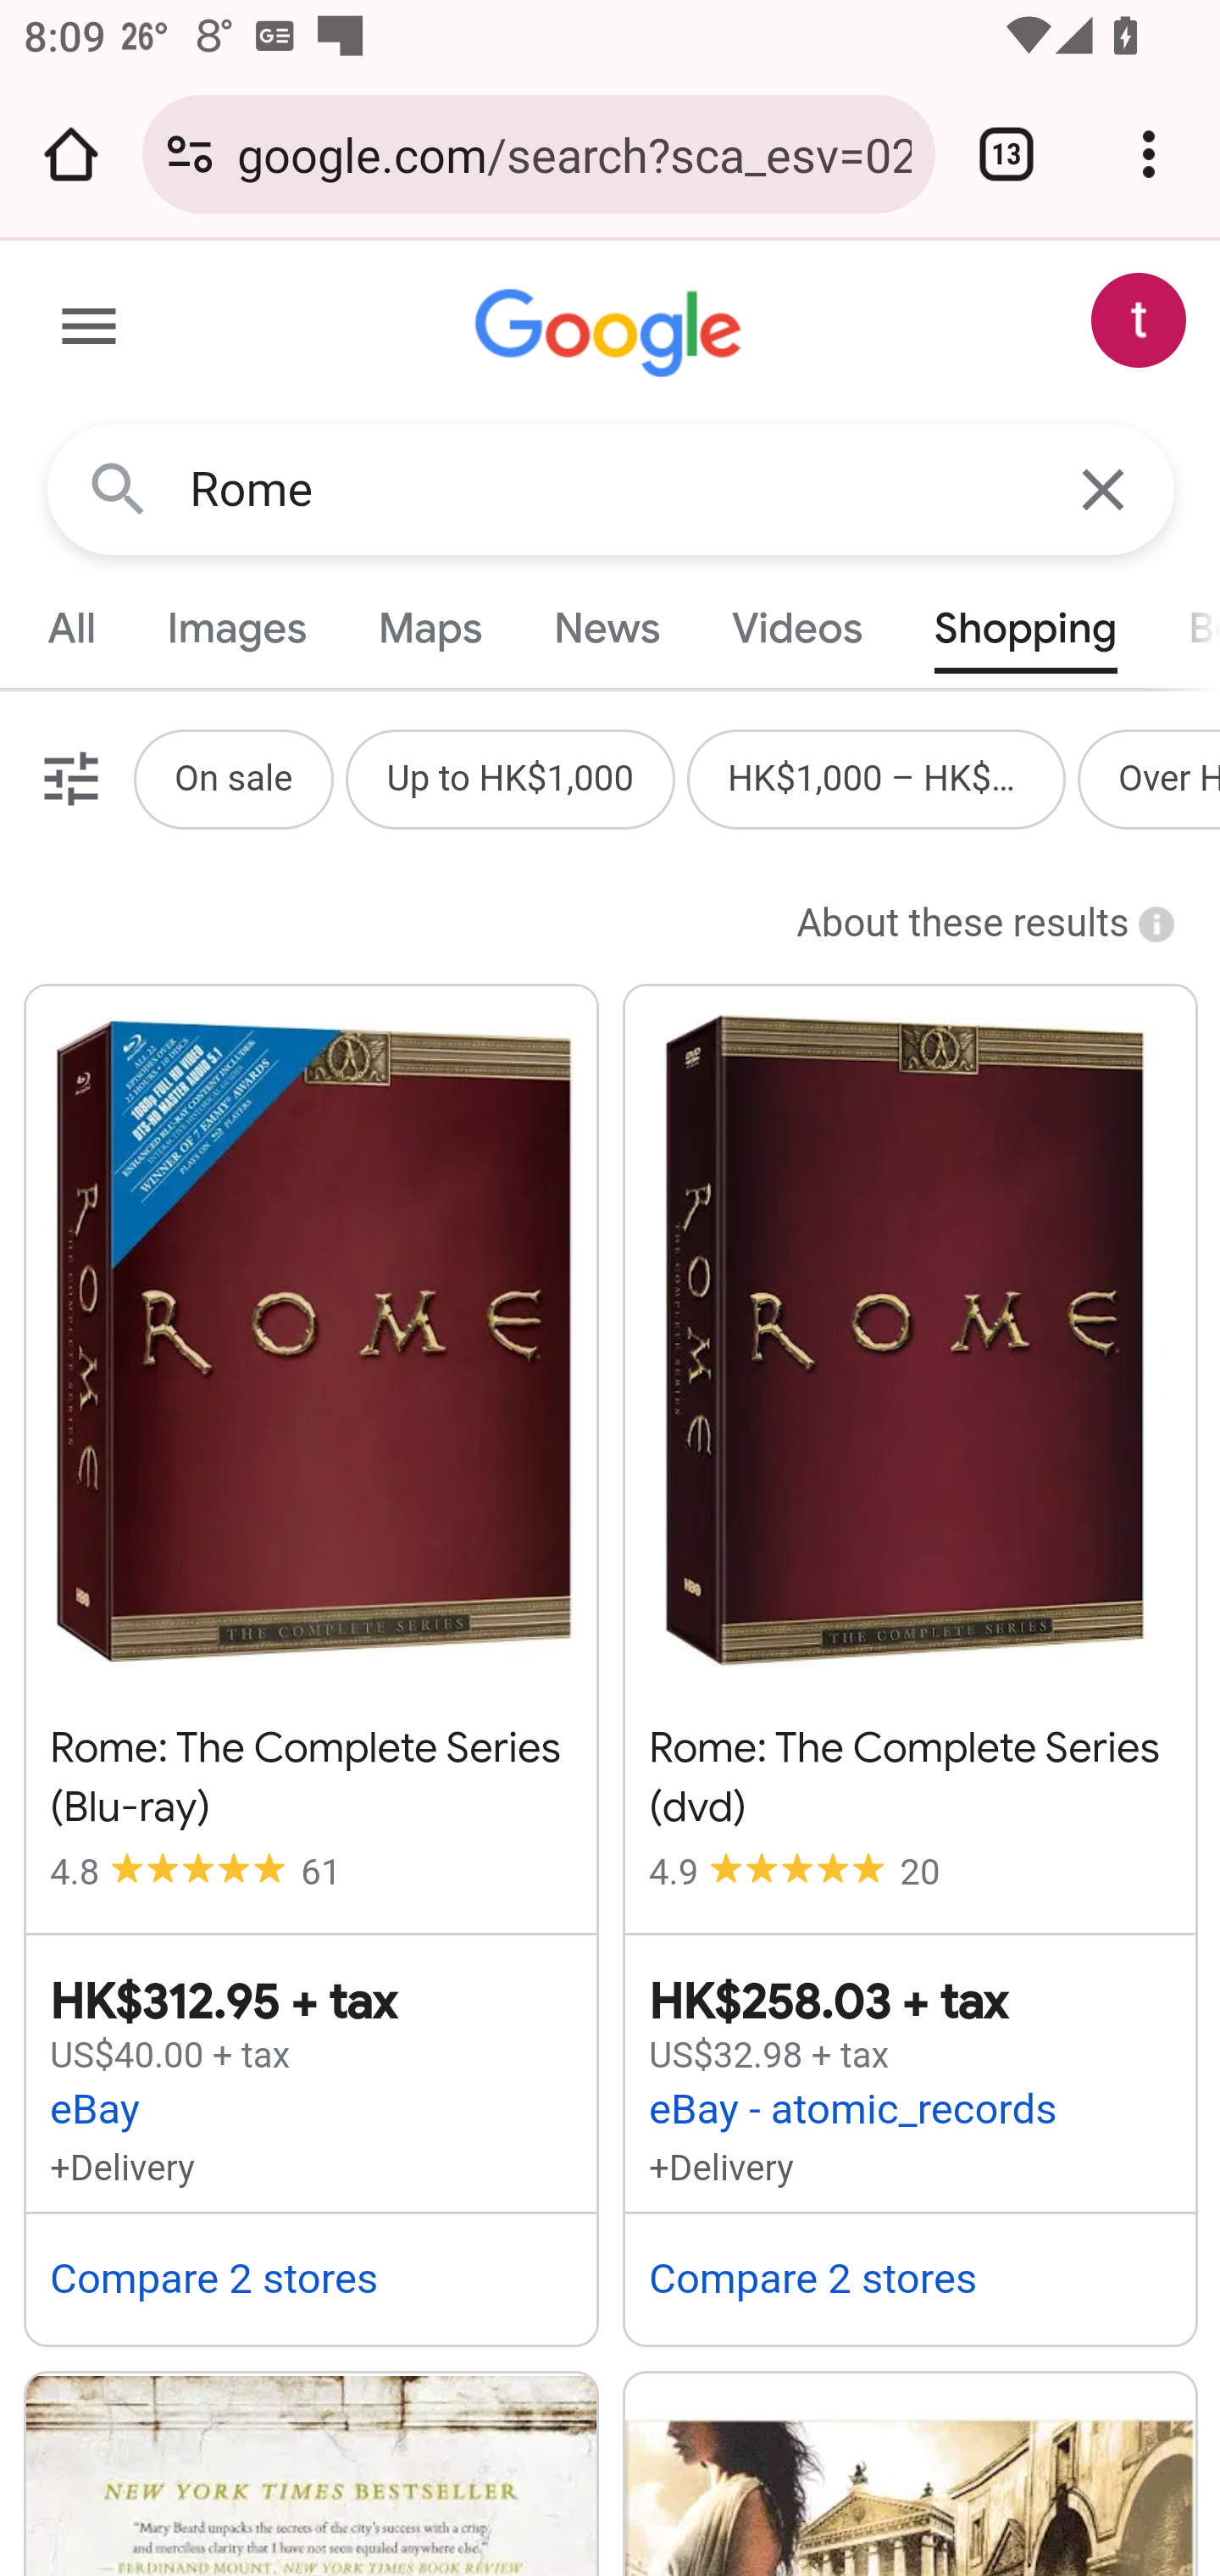  I want to click on HK$1,000 – HK$3,500, so click(876, 778).